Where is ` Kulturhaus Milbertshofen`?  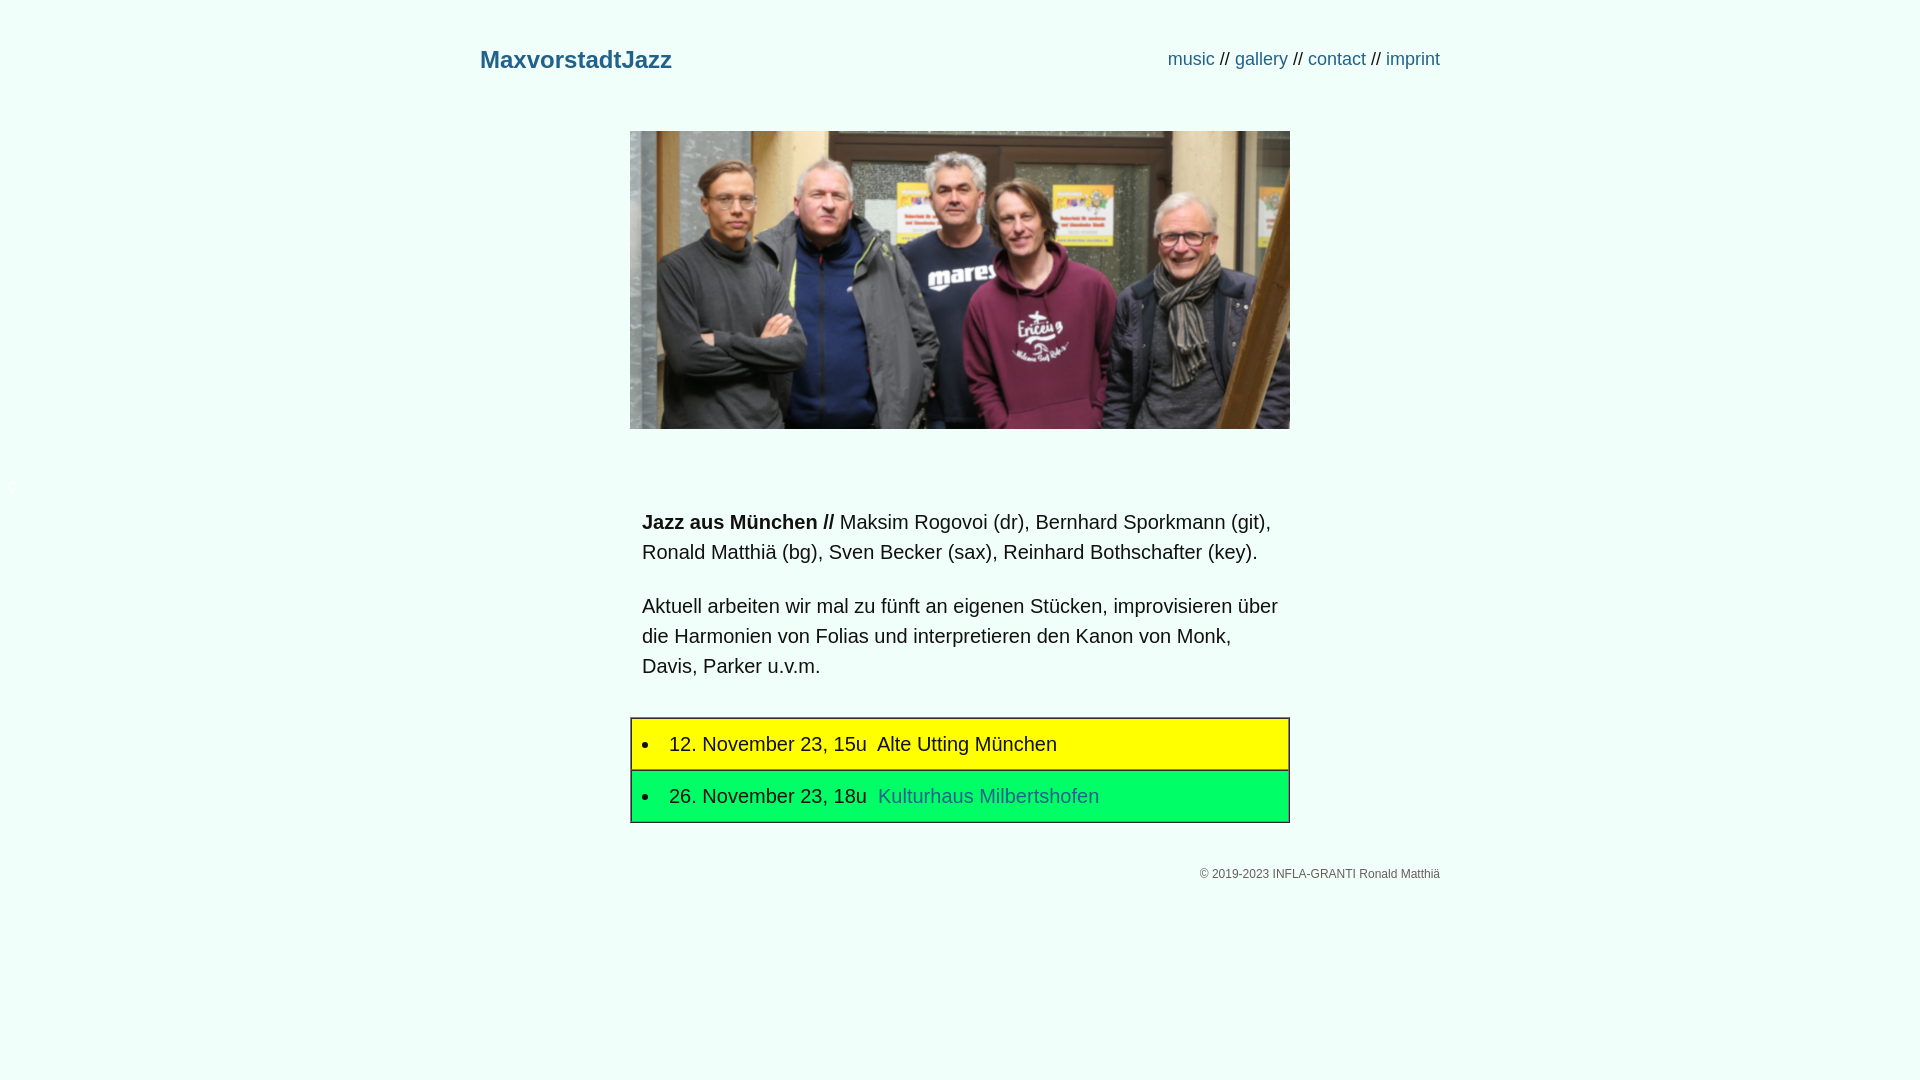  Kulturhaus Milbertshofen is located at coordinates (986, 796).